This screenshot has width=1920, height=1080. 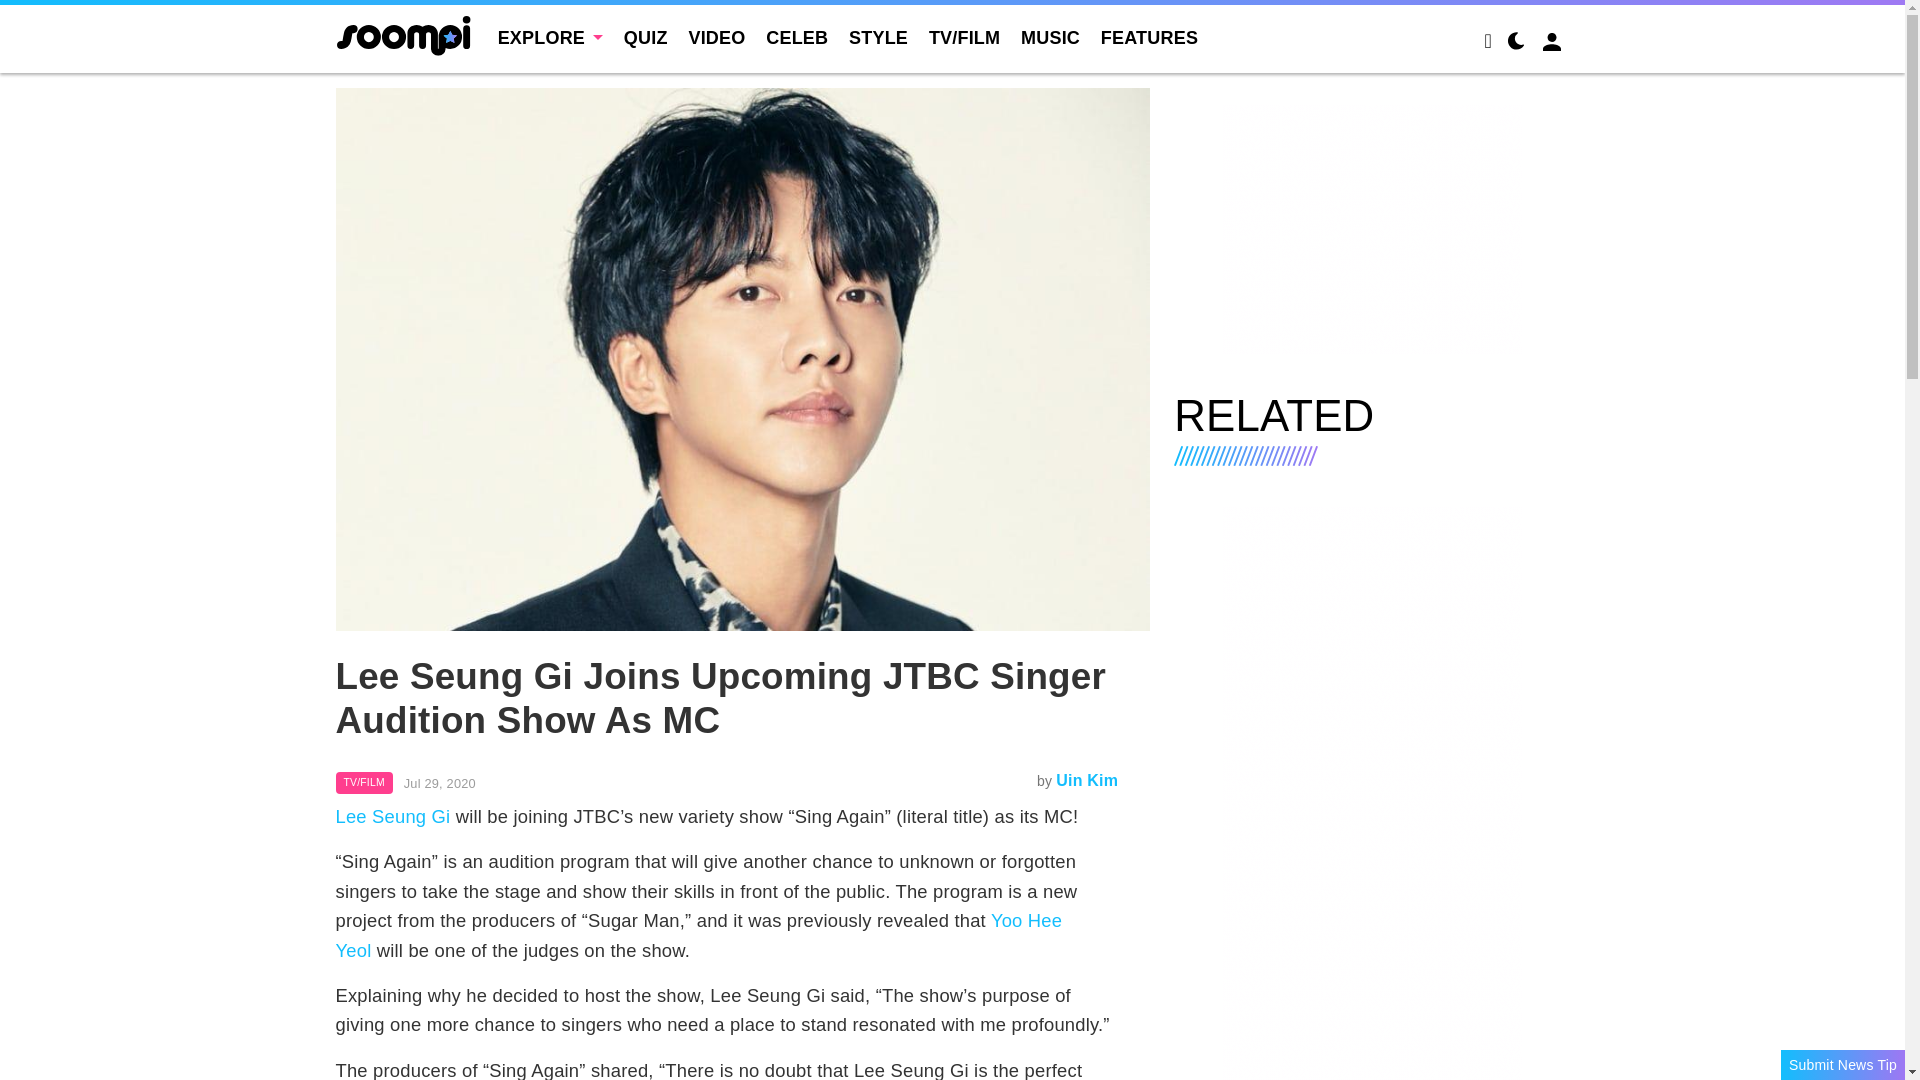 I want to click on Uin Kim, so click(x=1086, y=780).